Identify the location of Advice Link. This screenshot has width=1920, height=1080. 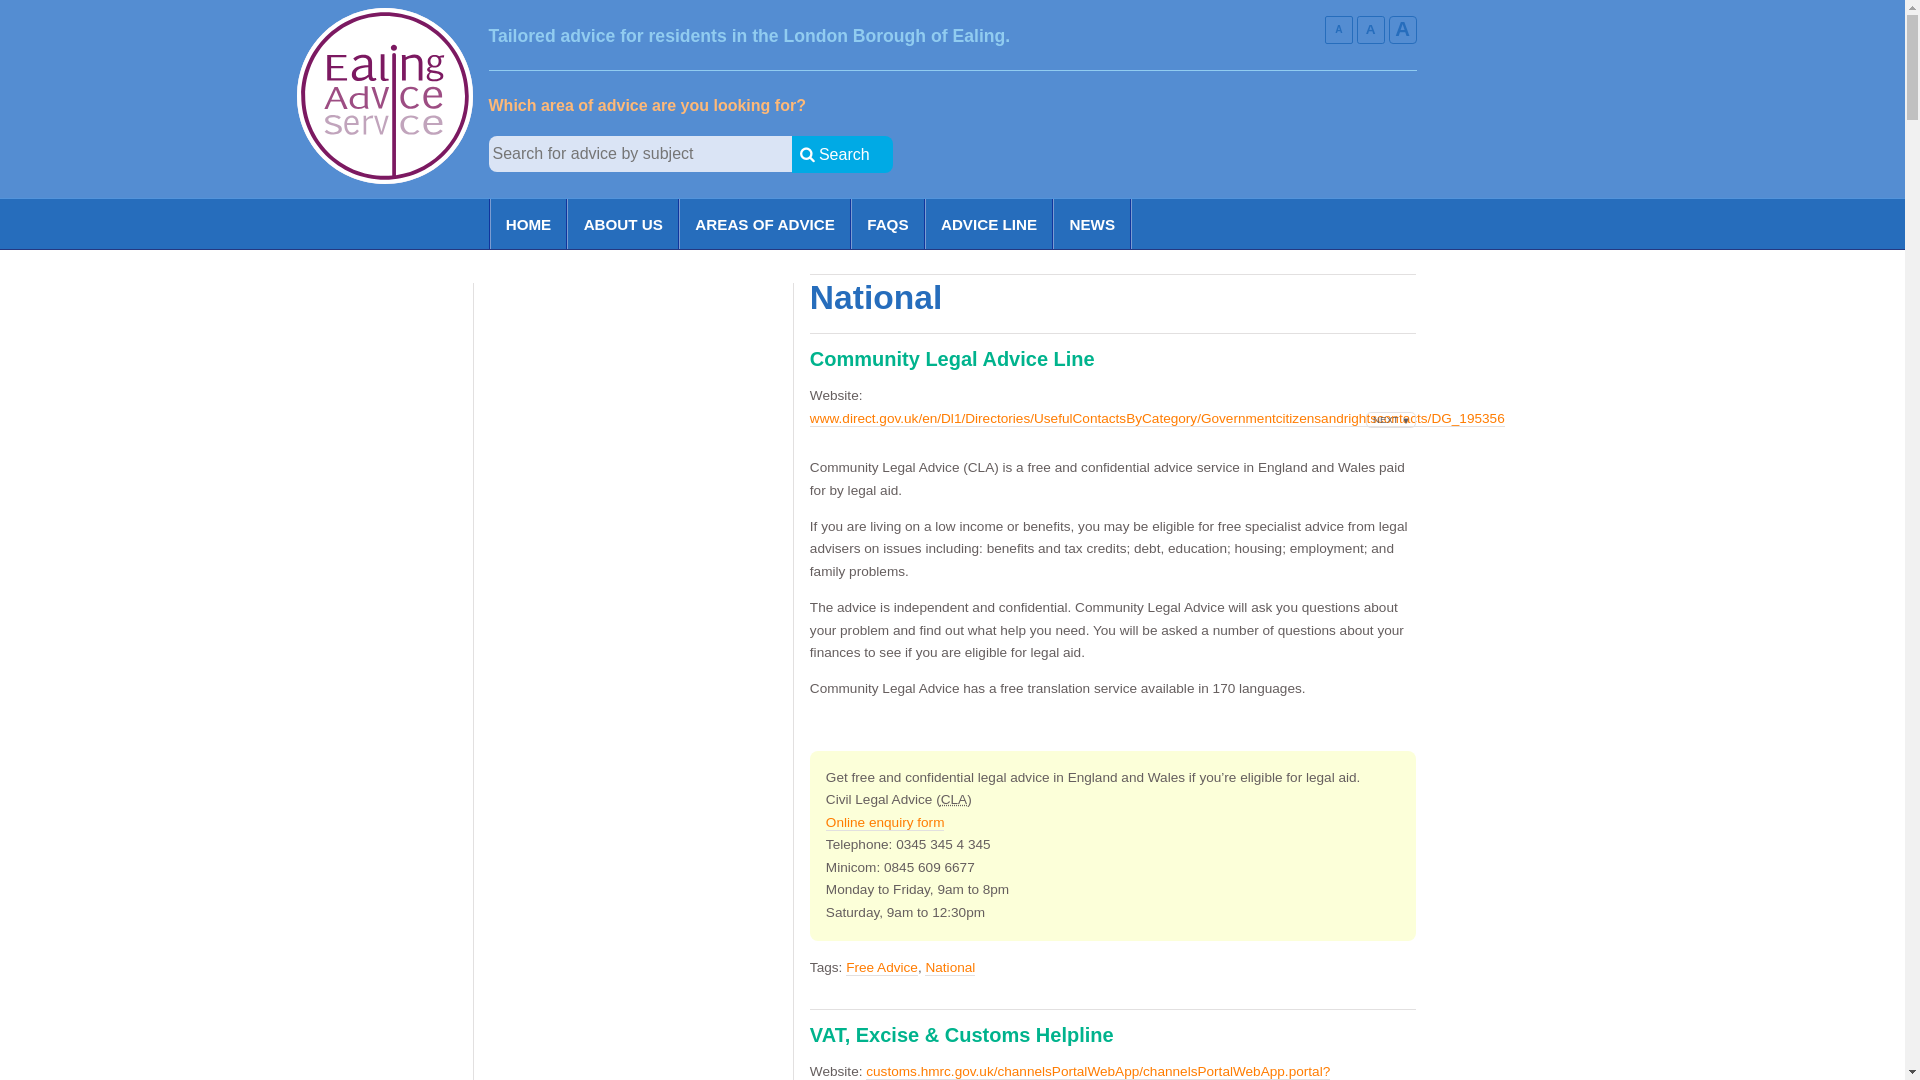
(336, 190).